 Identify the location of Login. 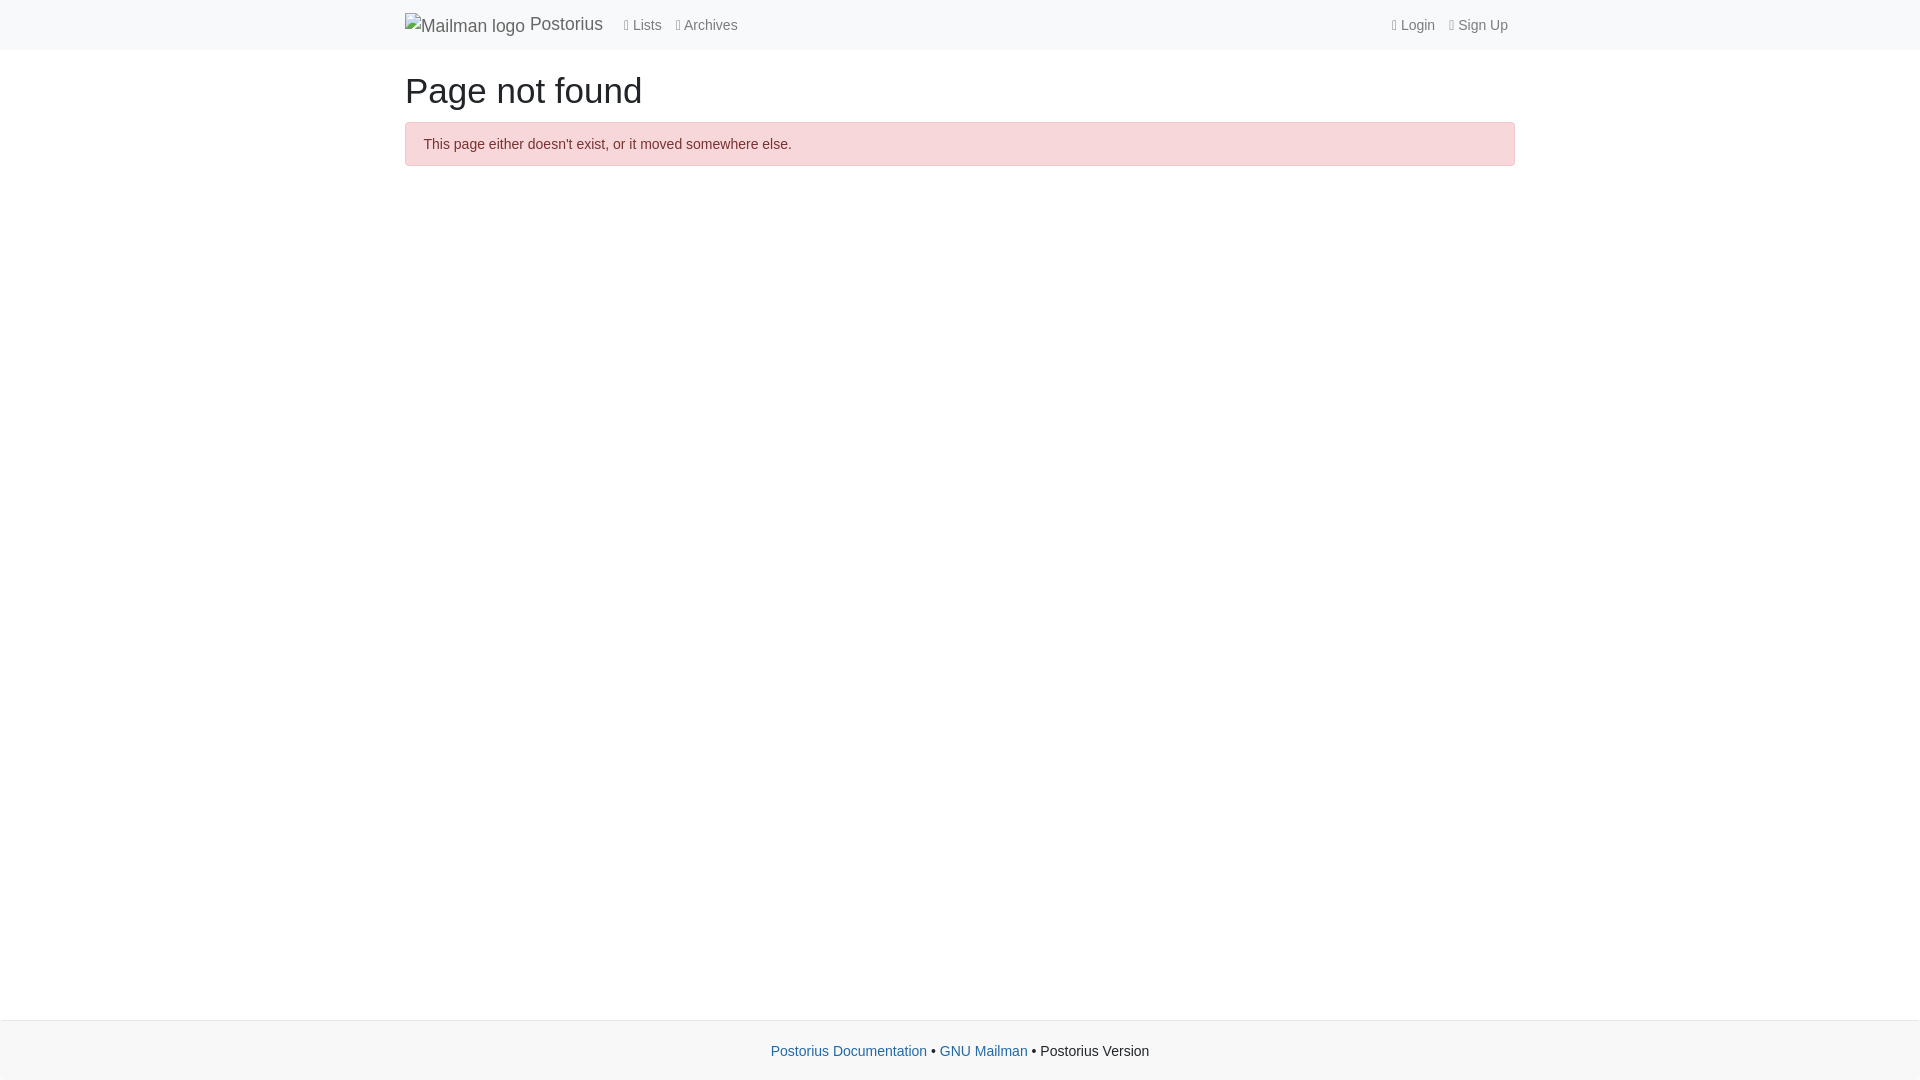
(1412, 25).